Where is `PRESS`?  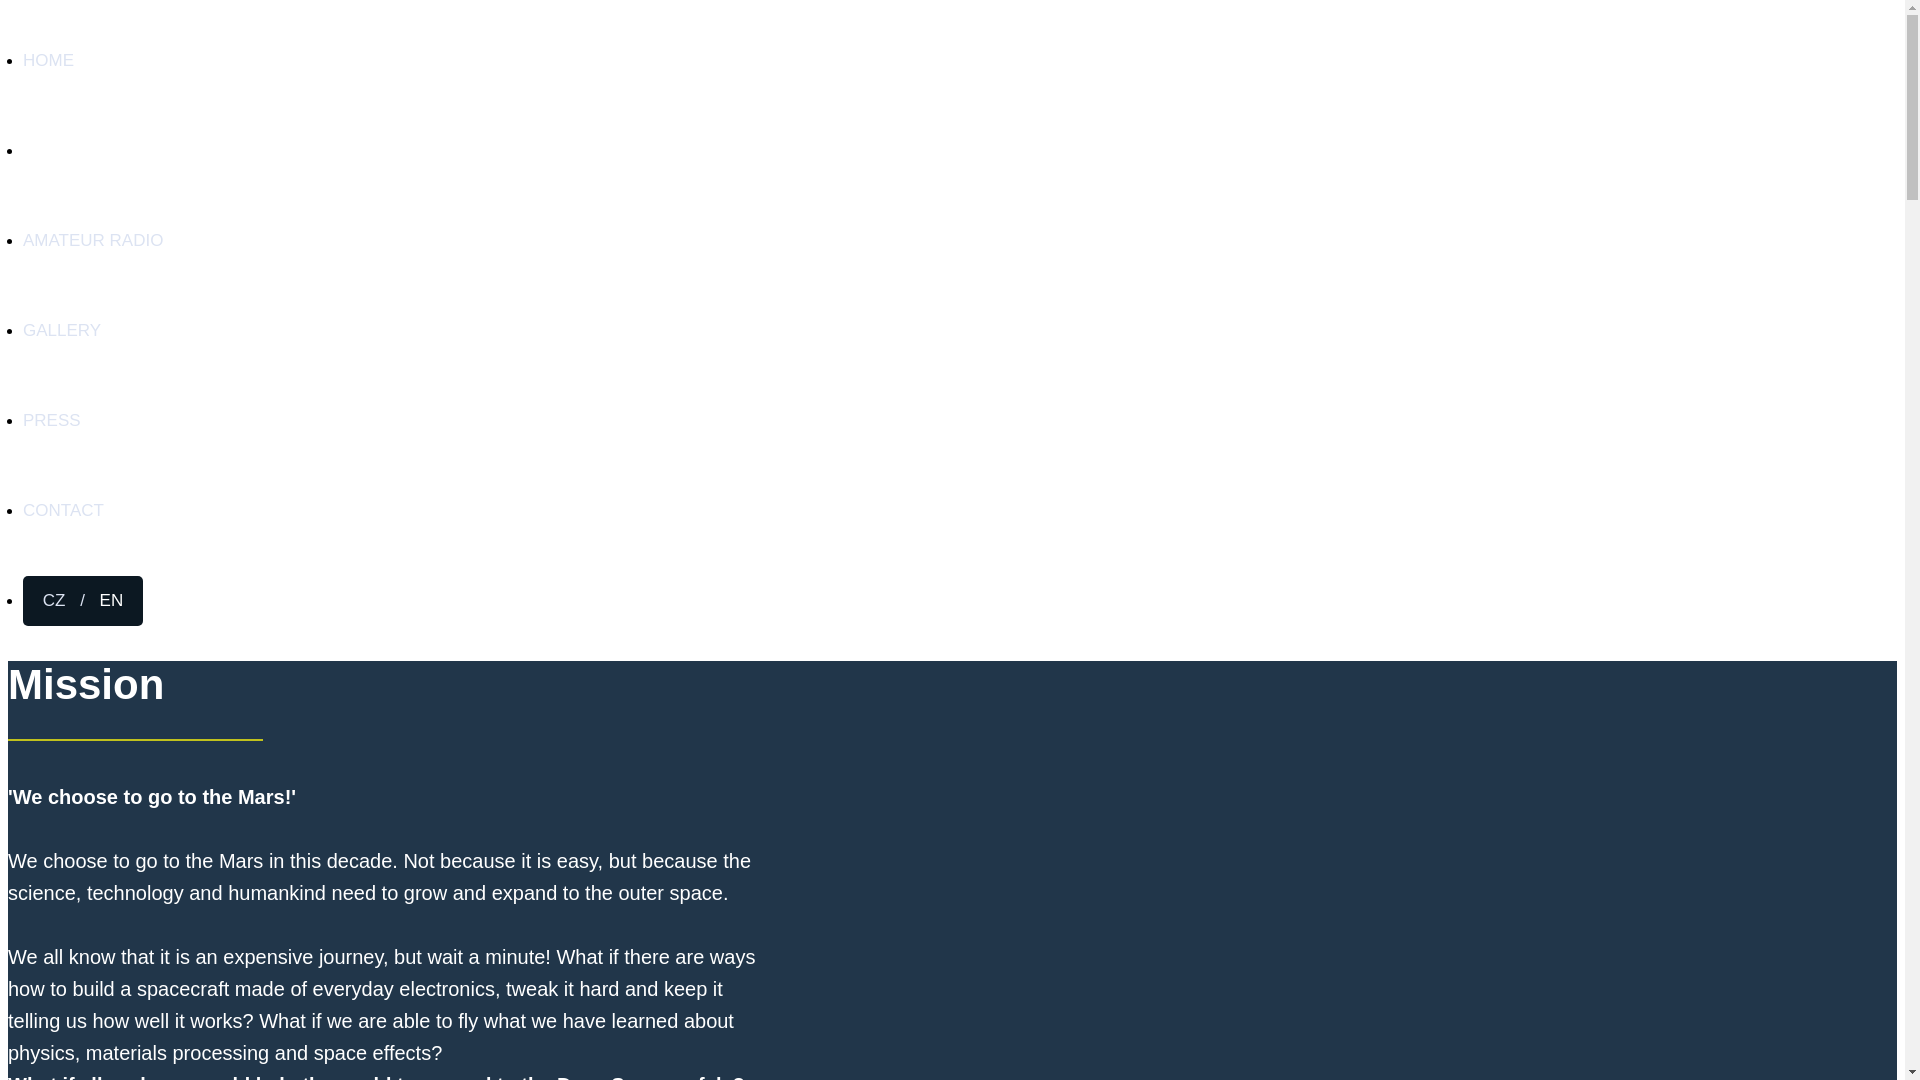
PRESS is located at coordinates (52, 420).